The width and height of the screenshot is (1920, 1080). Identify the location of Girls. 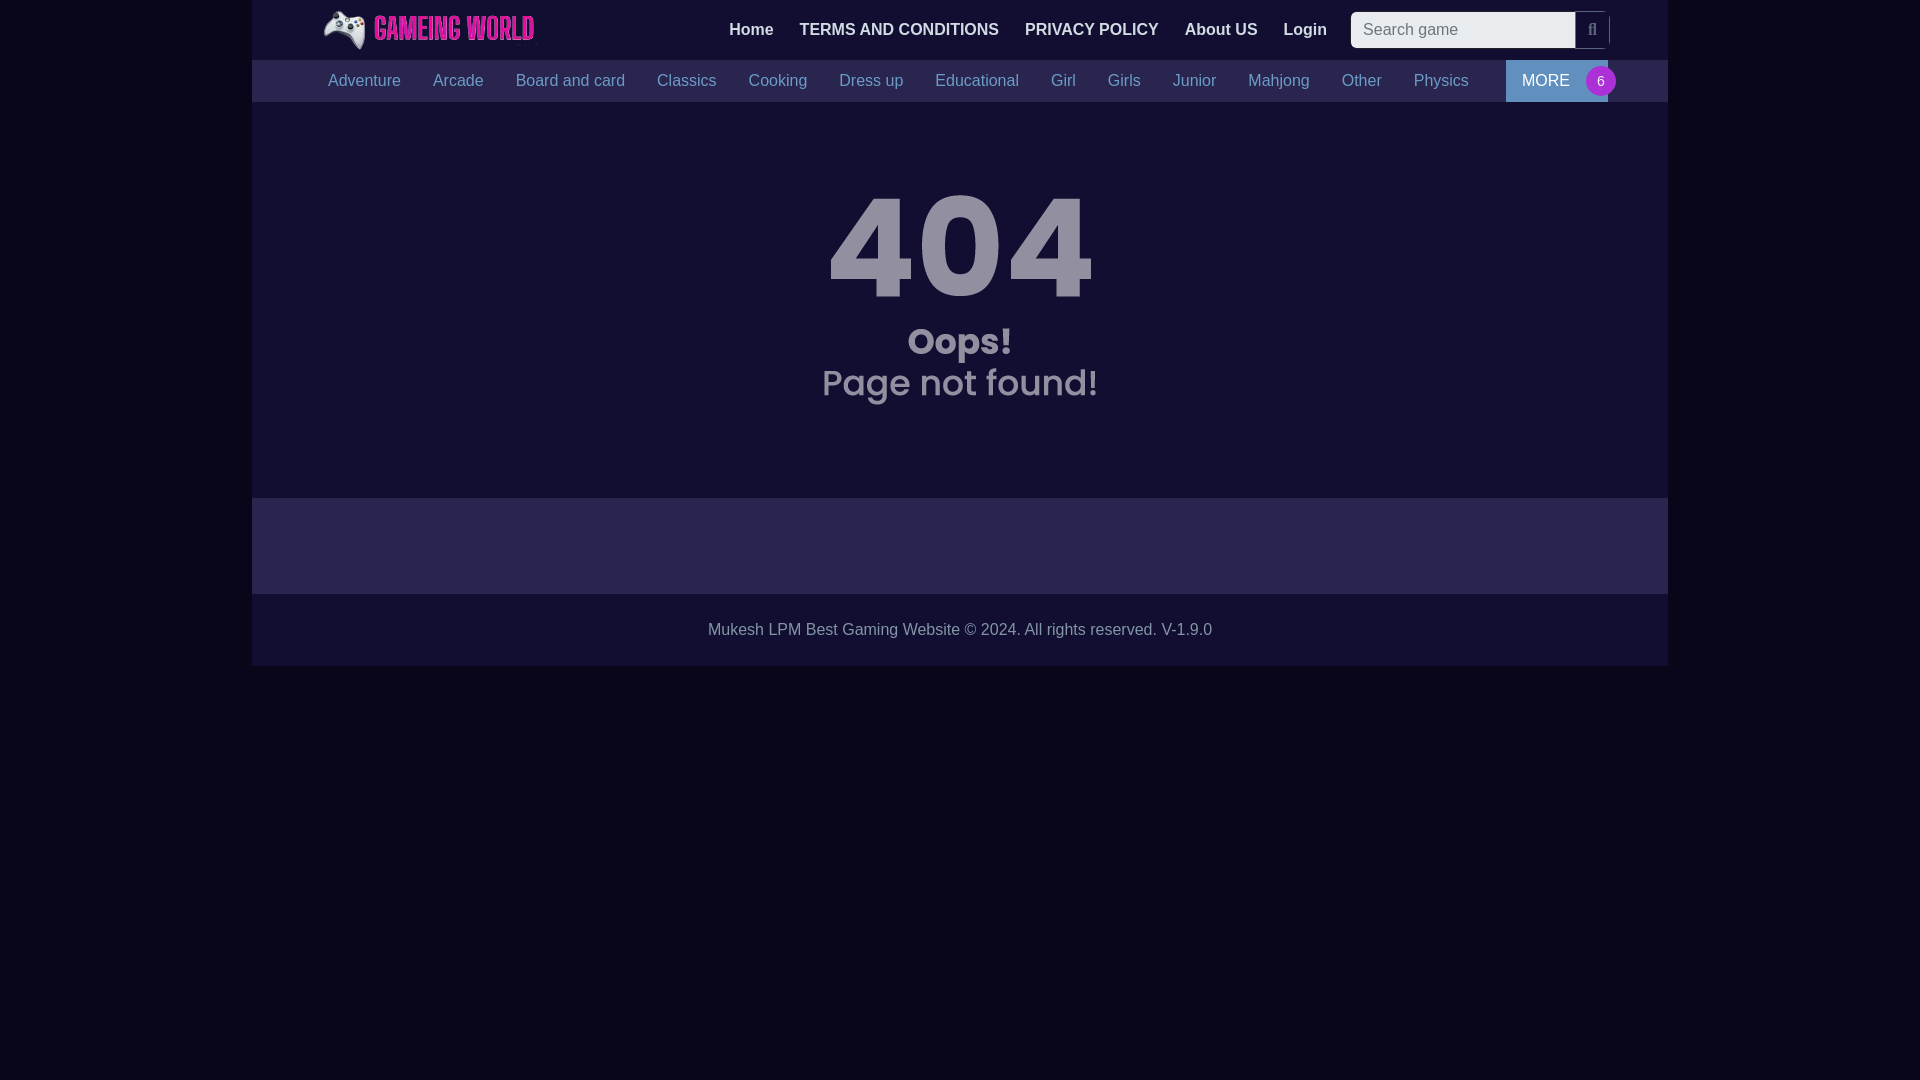
(1124, 80).